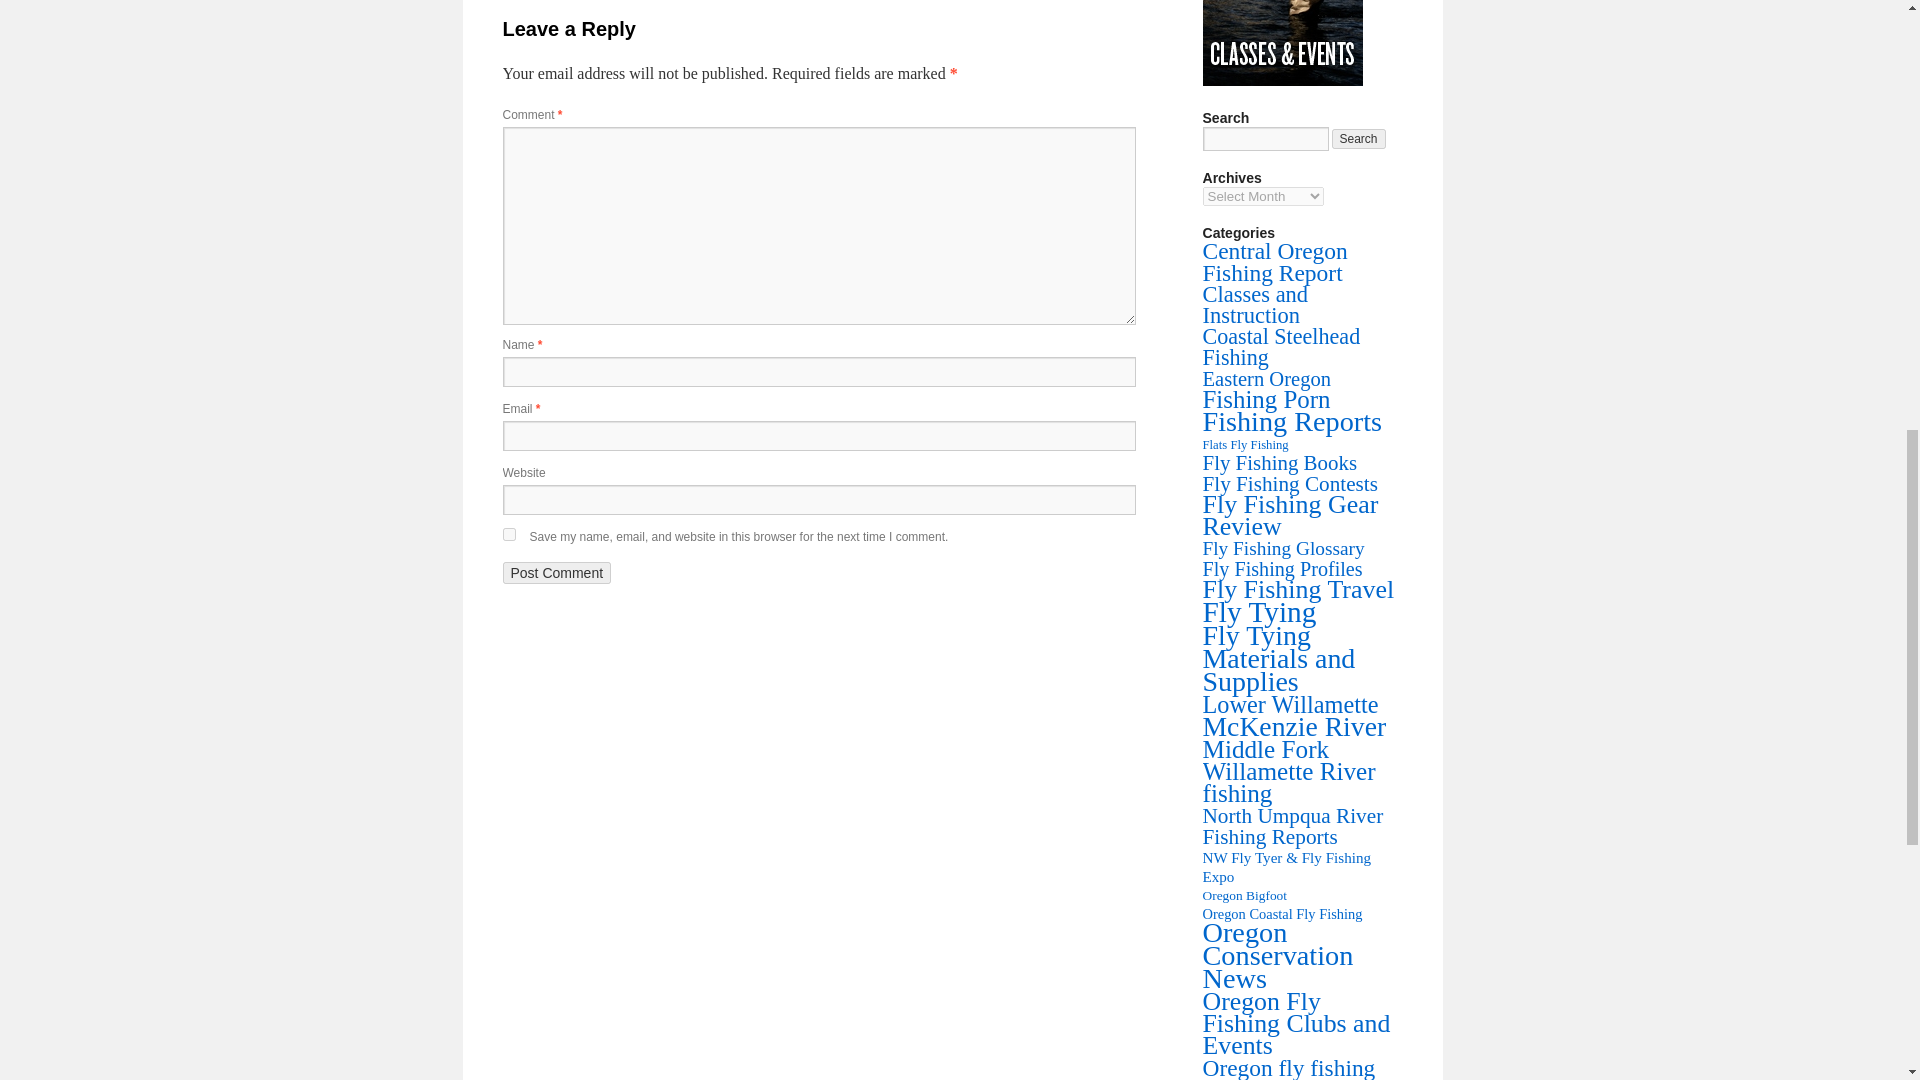 This screenshot has height=1080, width=1920. Describe the element at coordinates (556, 572) in the screenshot. I see `Post Comment` at that location.